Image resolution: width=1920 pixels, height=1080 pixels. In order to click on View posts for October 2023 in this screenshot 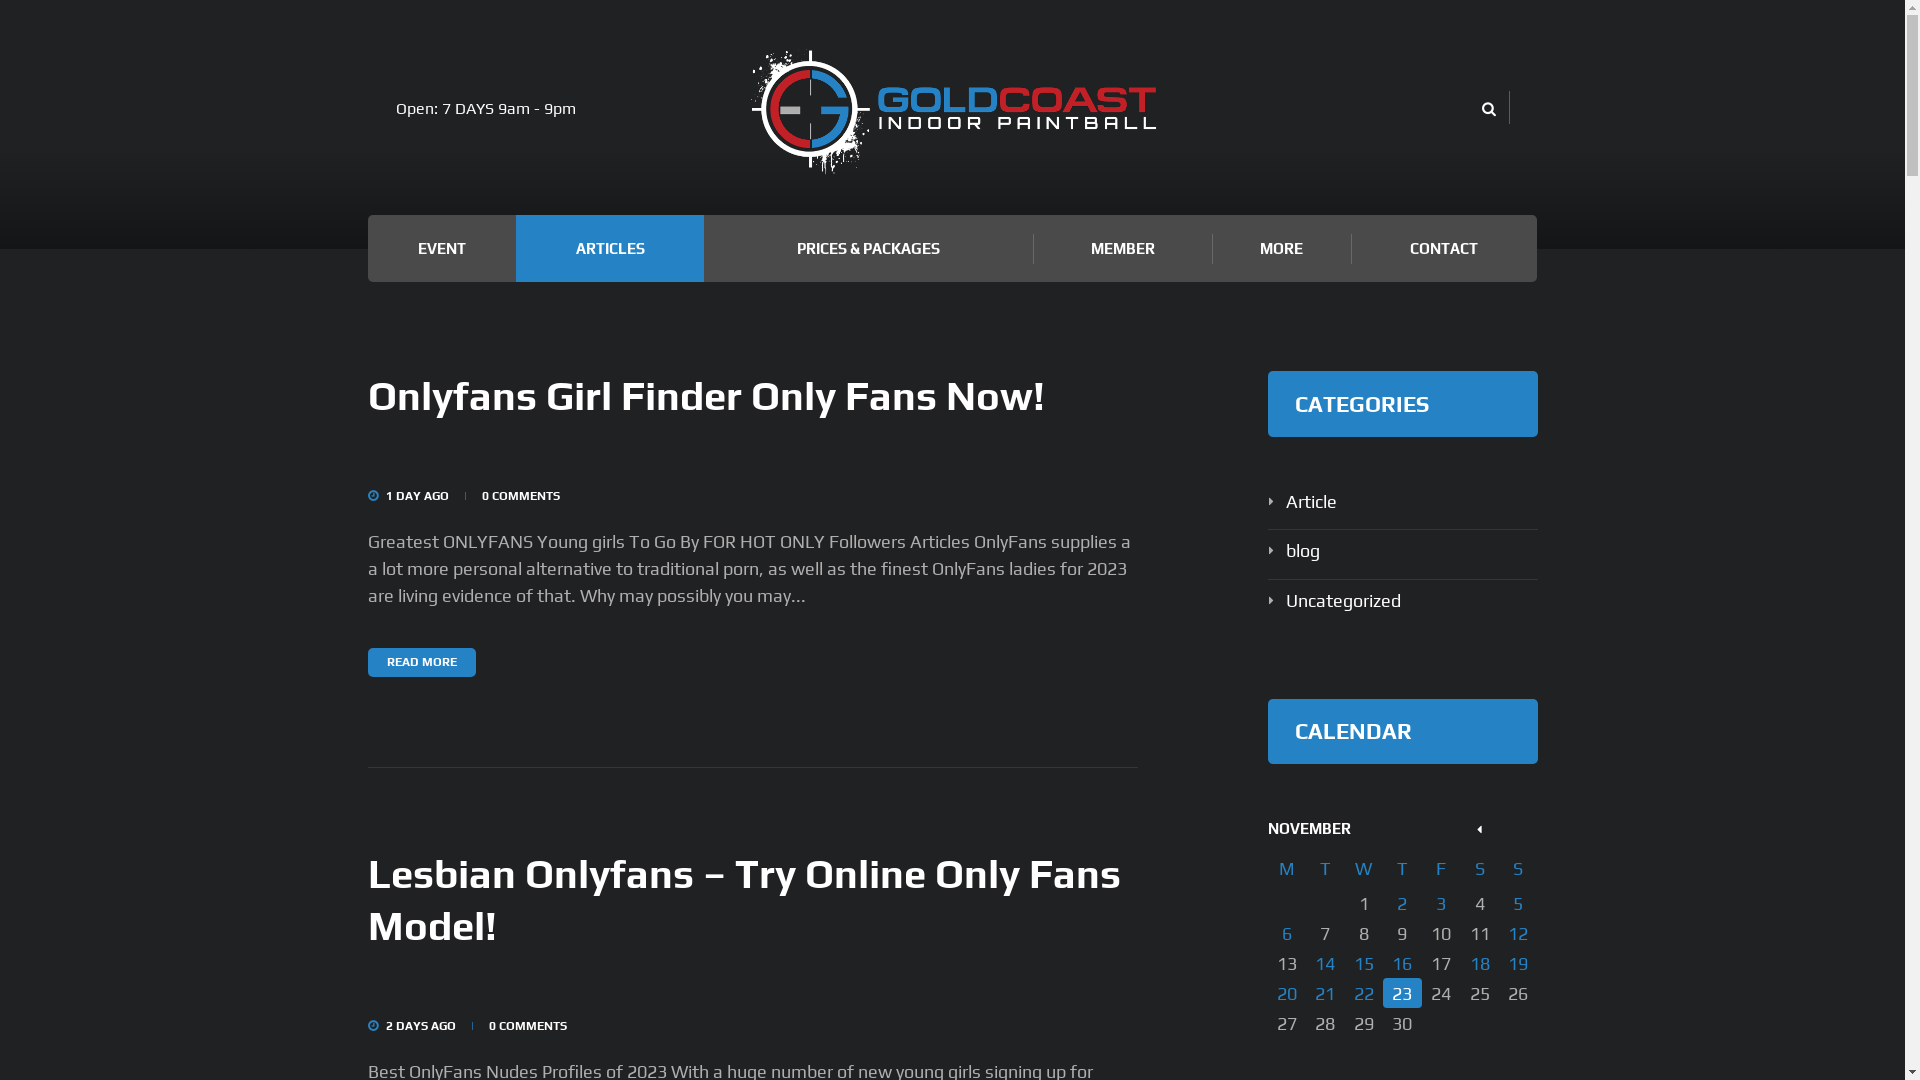, I will do `click(1480, 828)`.